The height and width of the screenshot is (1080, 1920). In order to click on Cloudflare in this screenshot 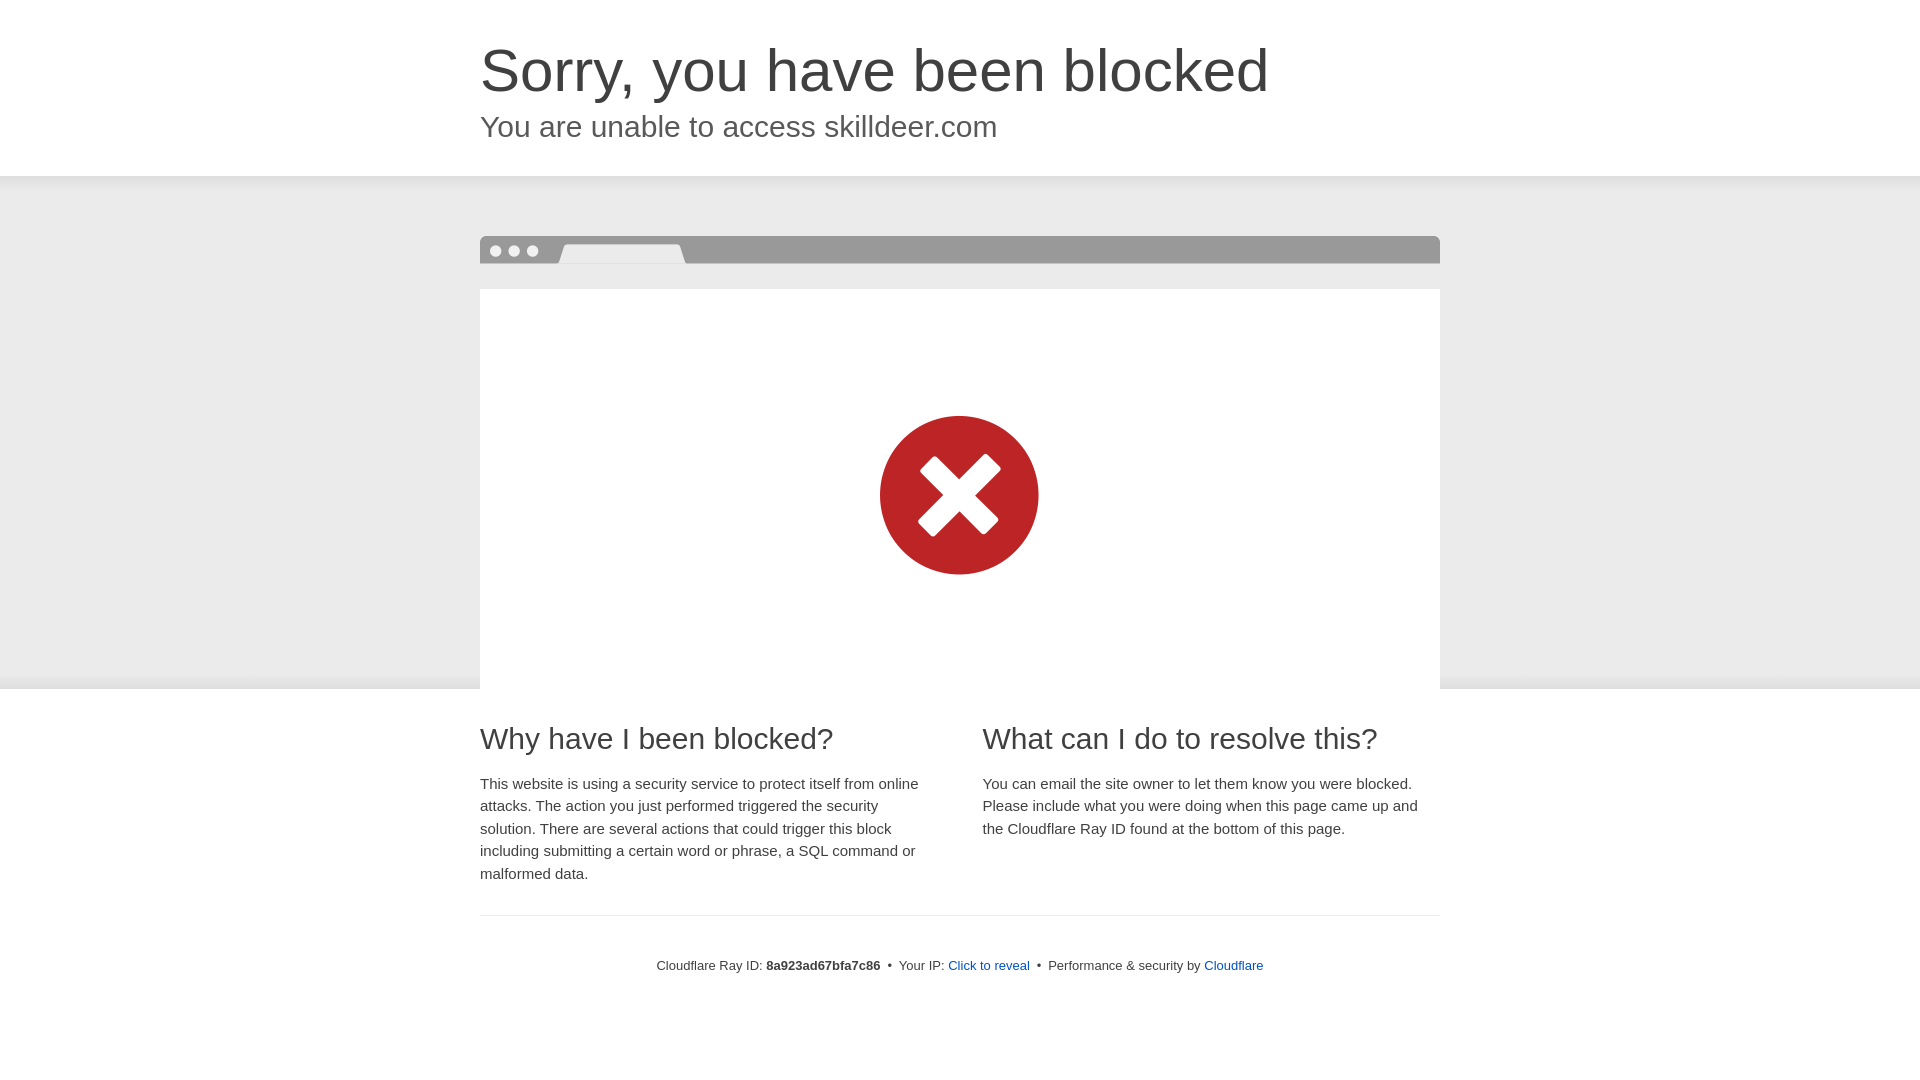, I will do `click(1233, 965)`.